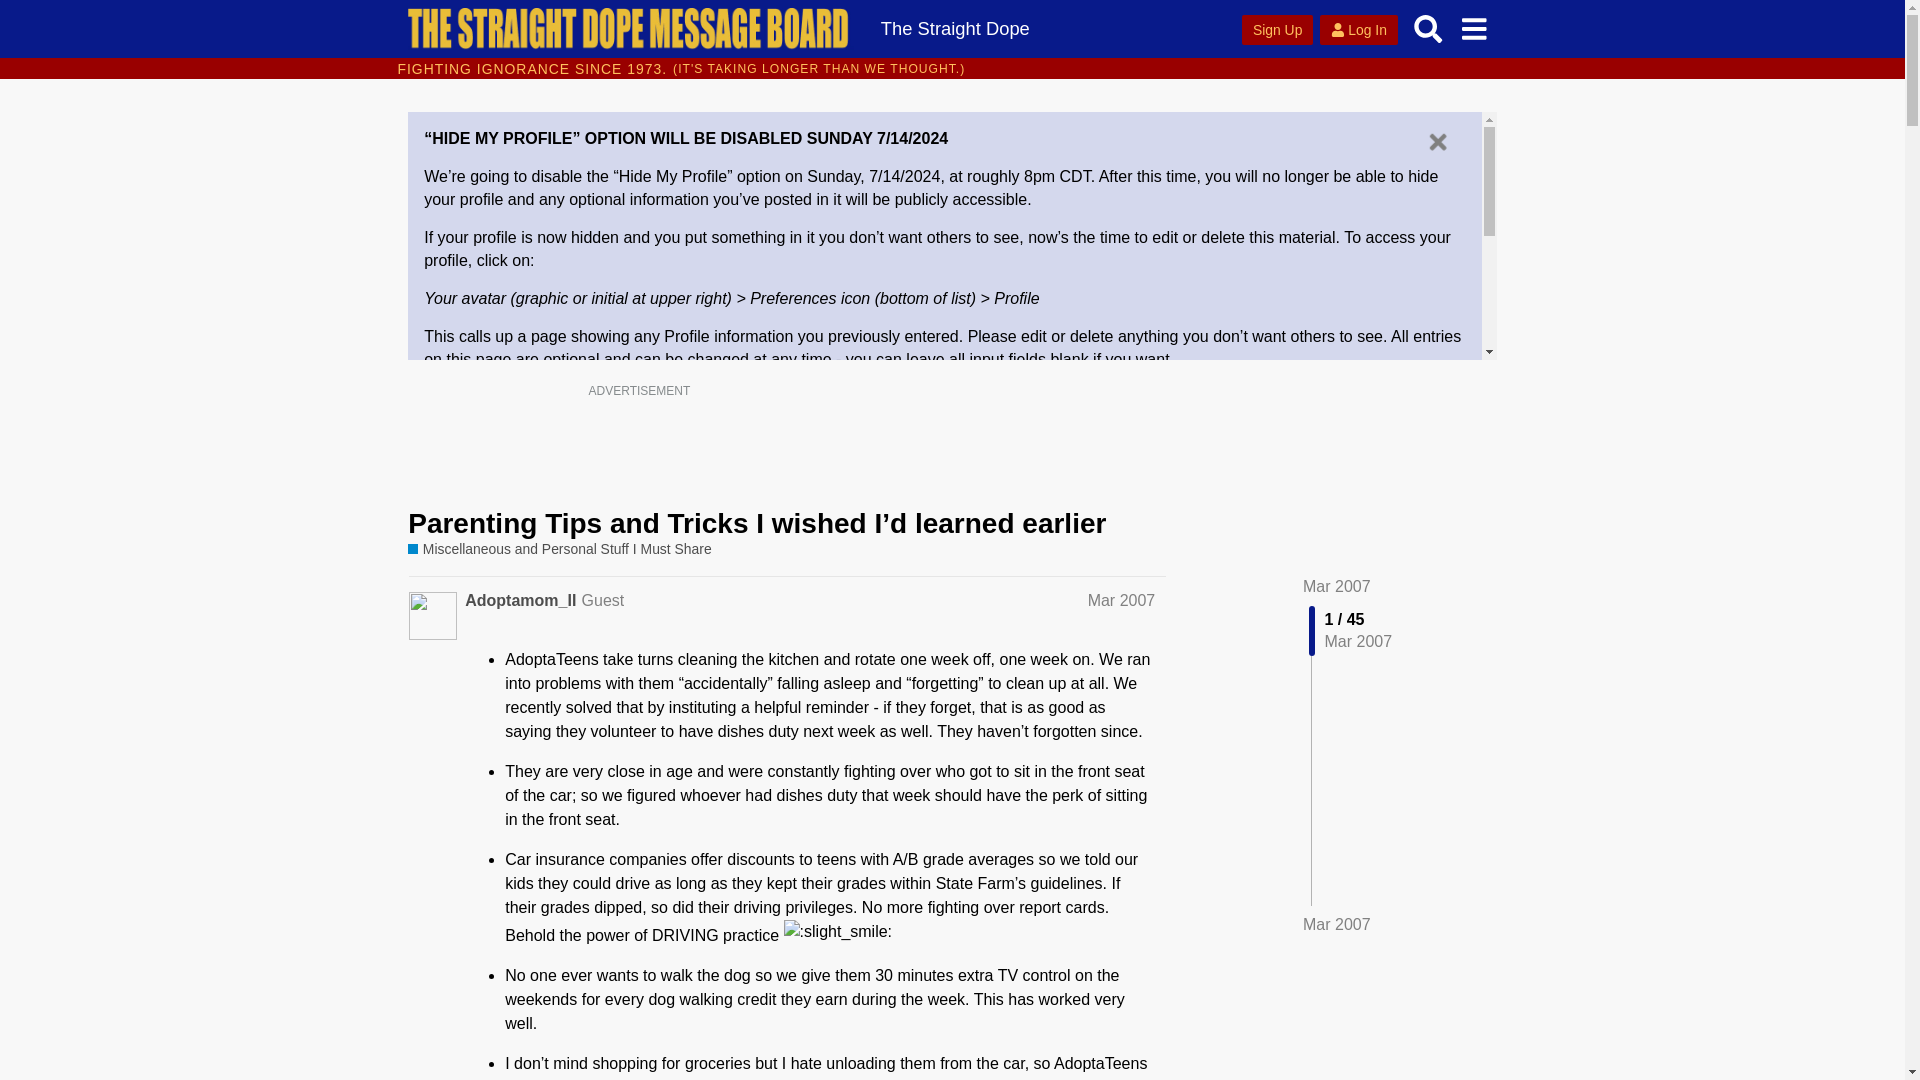 Image resolution: width=1920 pixels, height=1080 pixels. I want to click on Jump to the first post, so click(1336, 586).